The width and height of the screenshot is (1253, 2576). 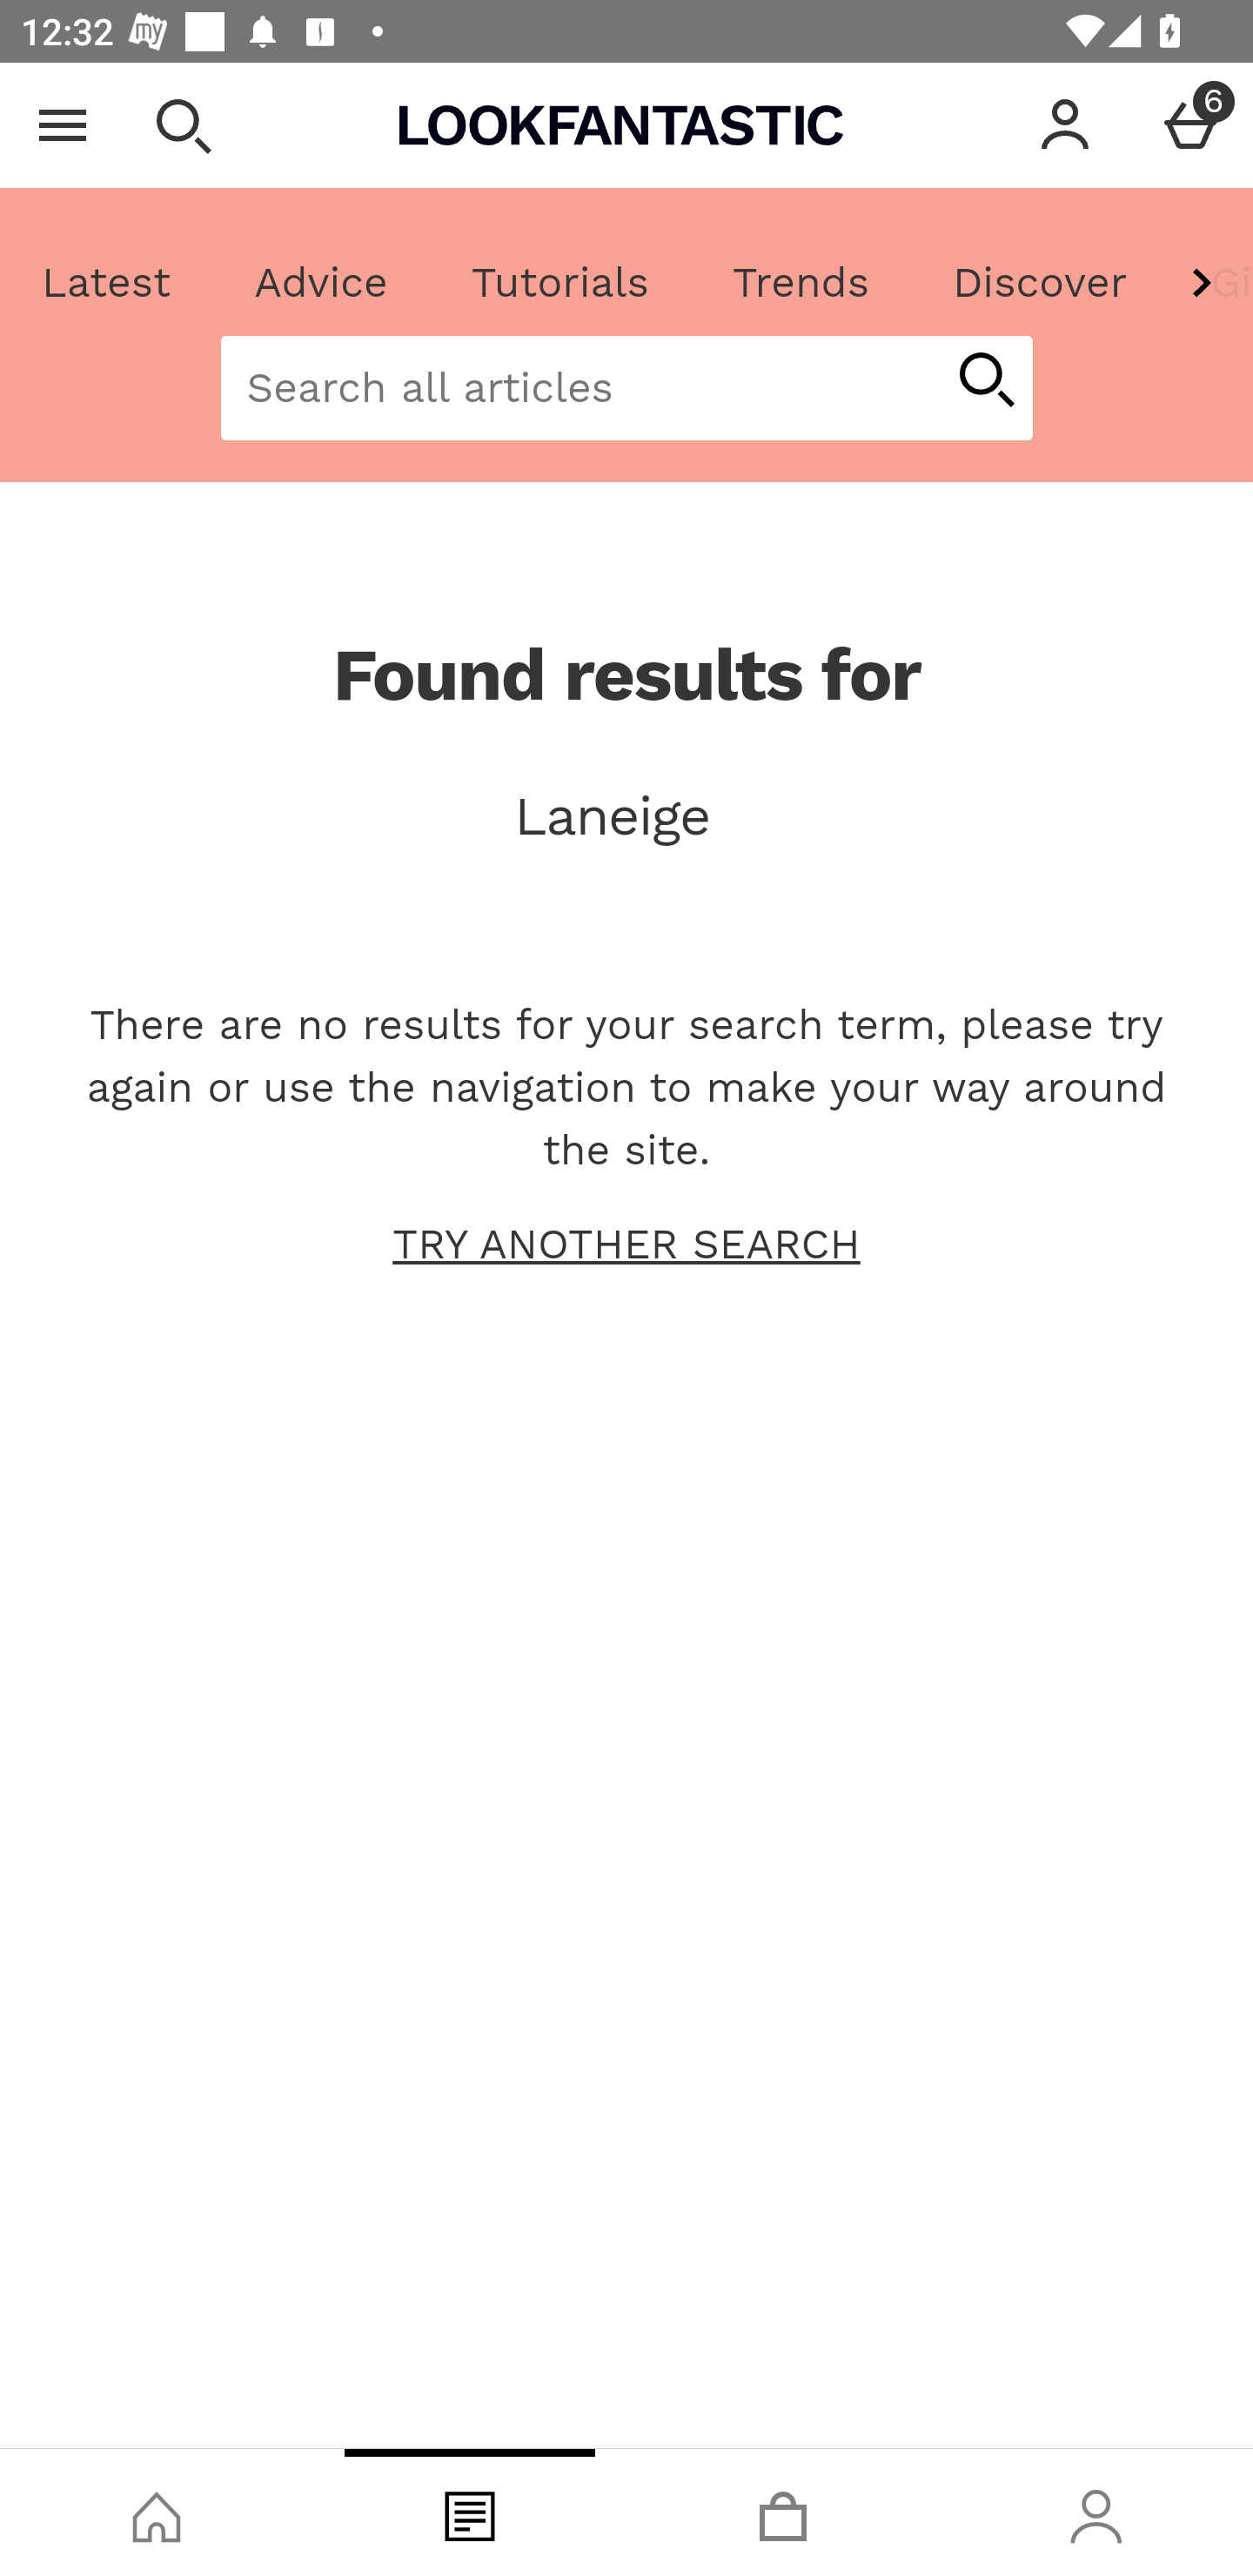 What do you see at coordinates (1190, 125) in the screenshot?
I see `Basket Menu` at bounding box center [1190, 125].